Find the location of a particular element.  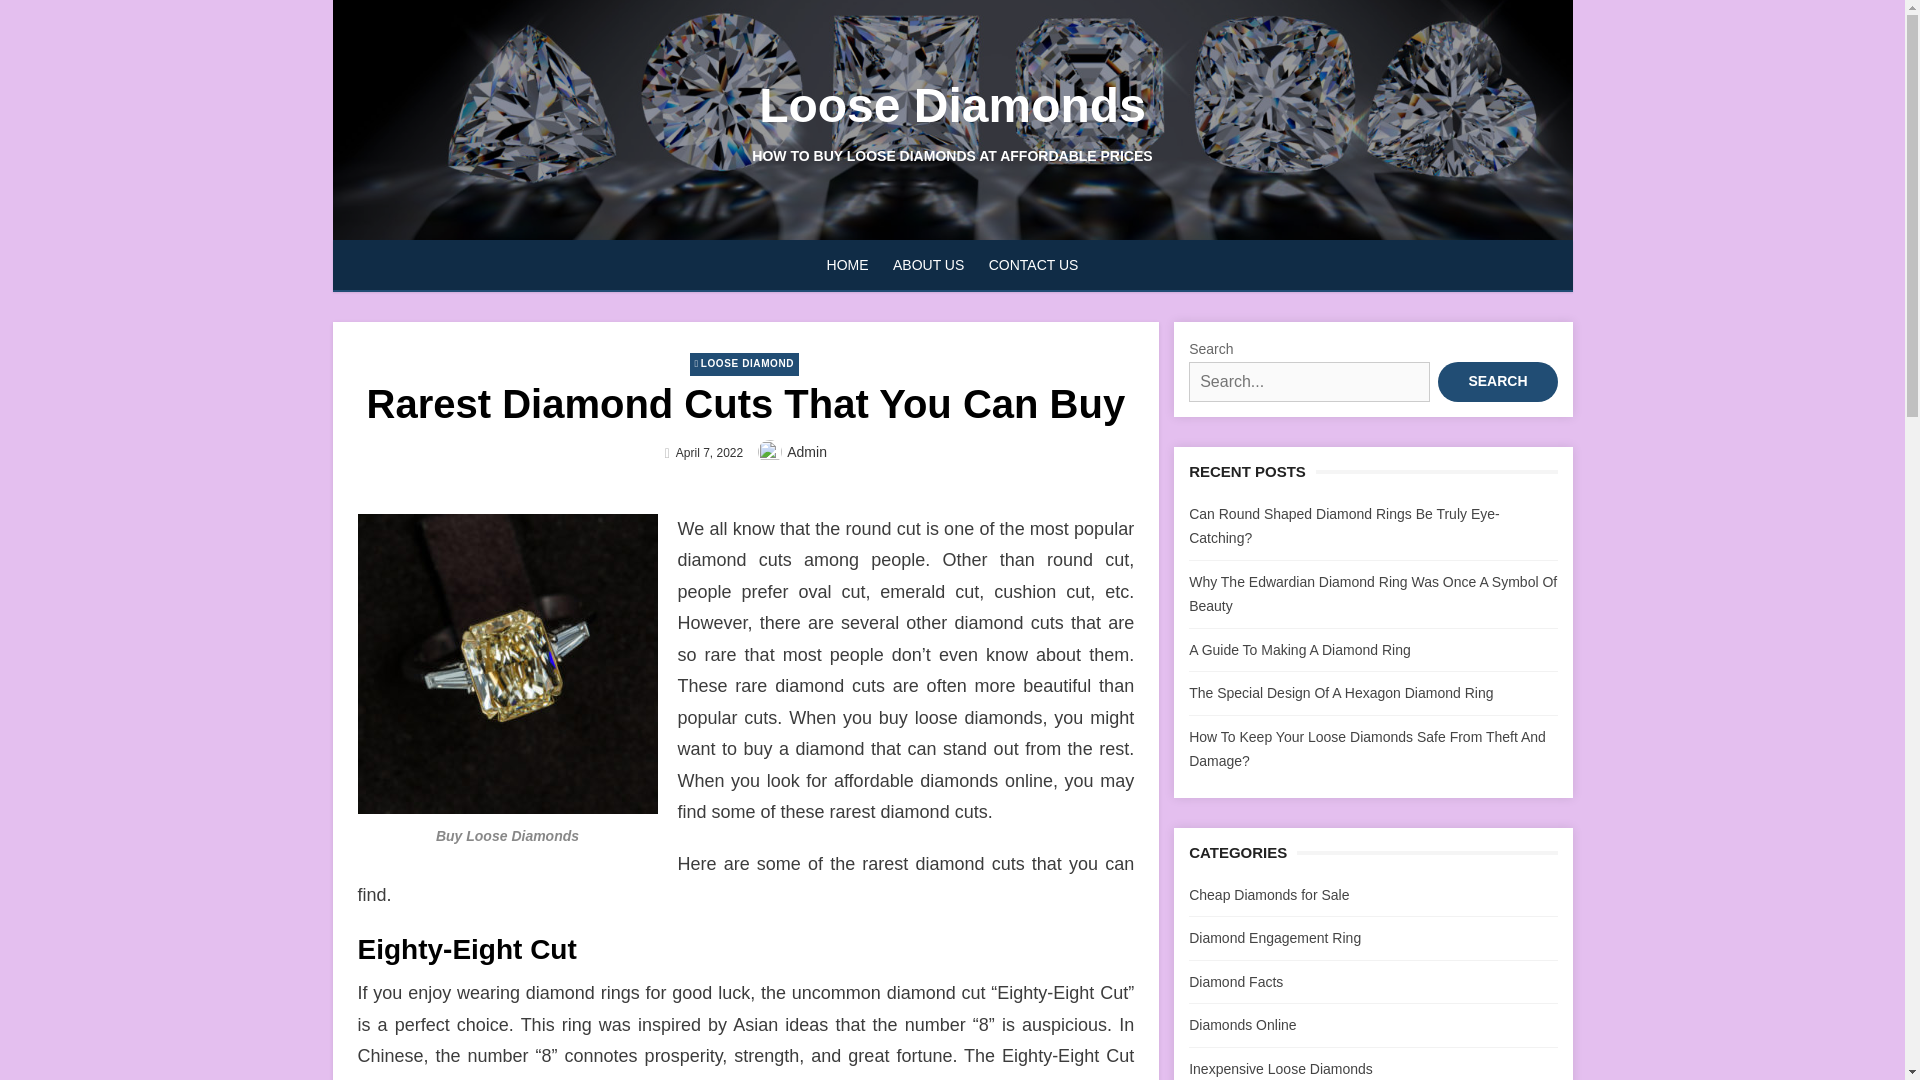

April 7, 2022 is located at coordinates (709, 453).